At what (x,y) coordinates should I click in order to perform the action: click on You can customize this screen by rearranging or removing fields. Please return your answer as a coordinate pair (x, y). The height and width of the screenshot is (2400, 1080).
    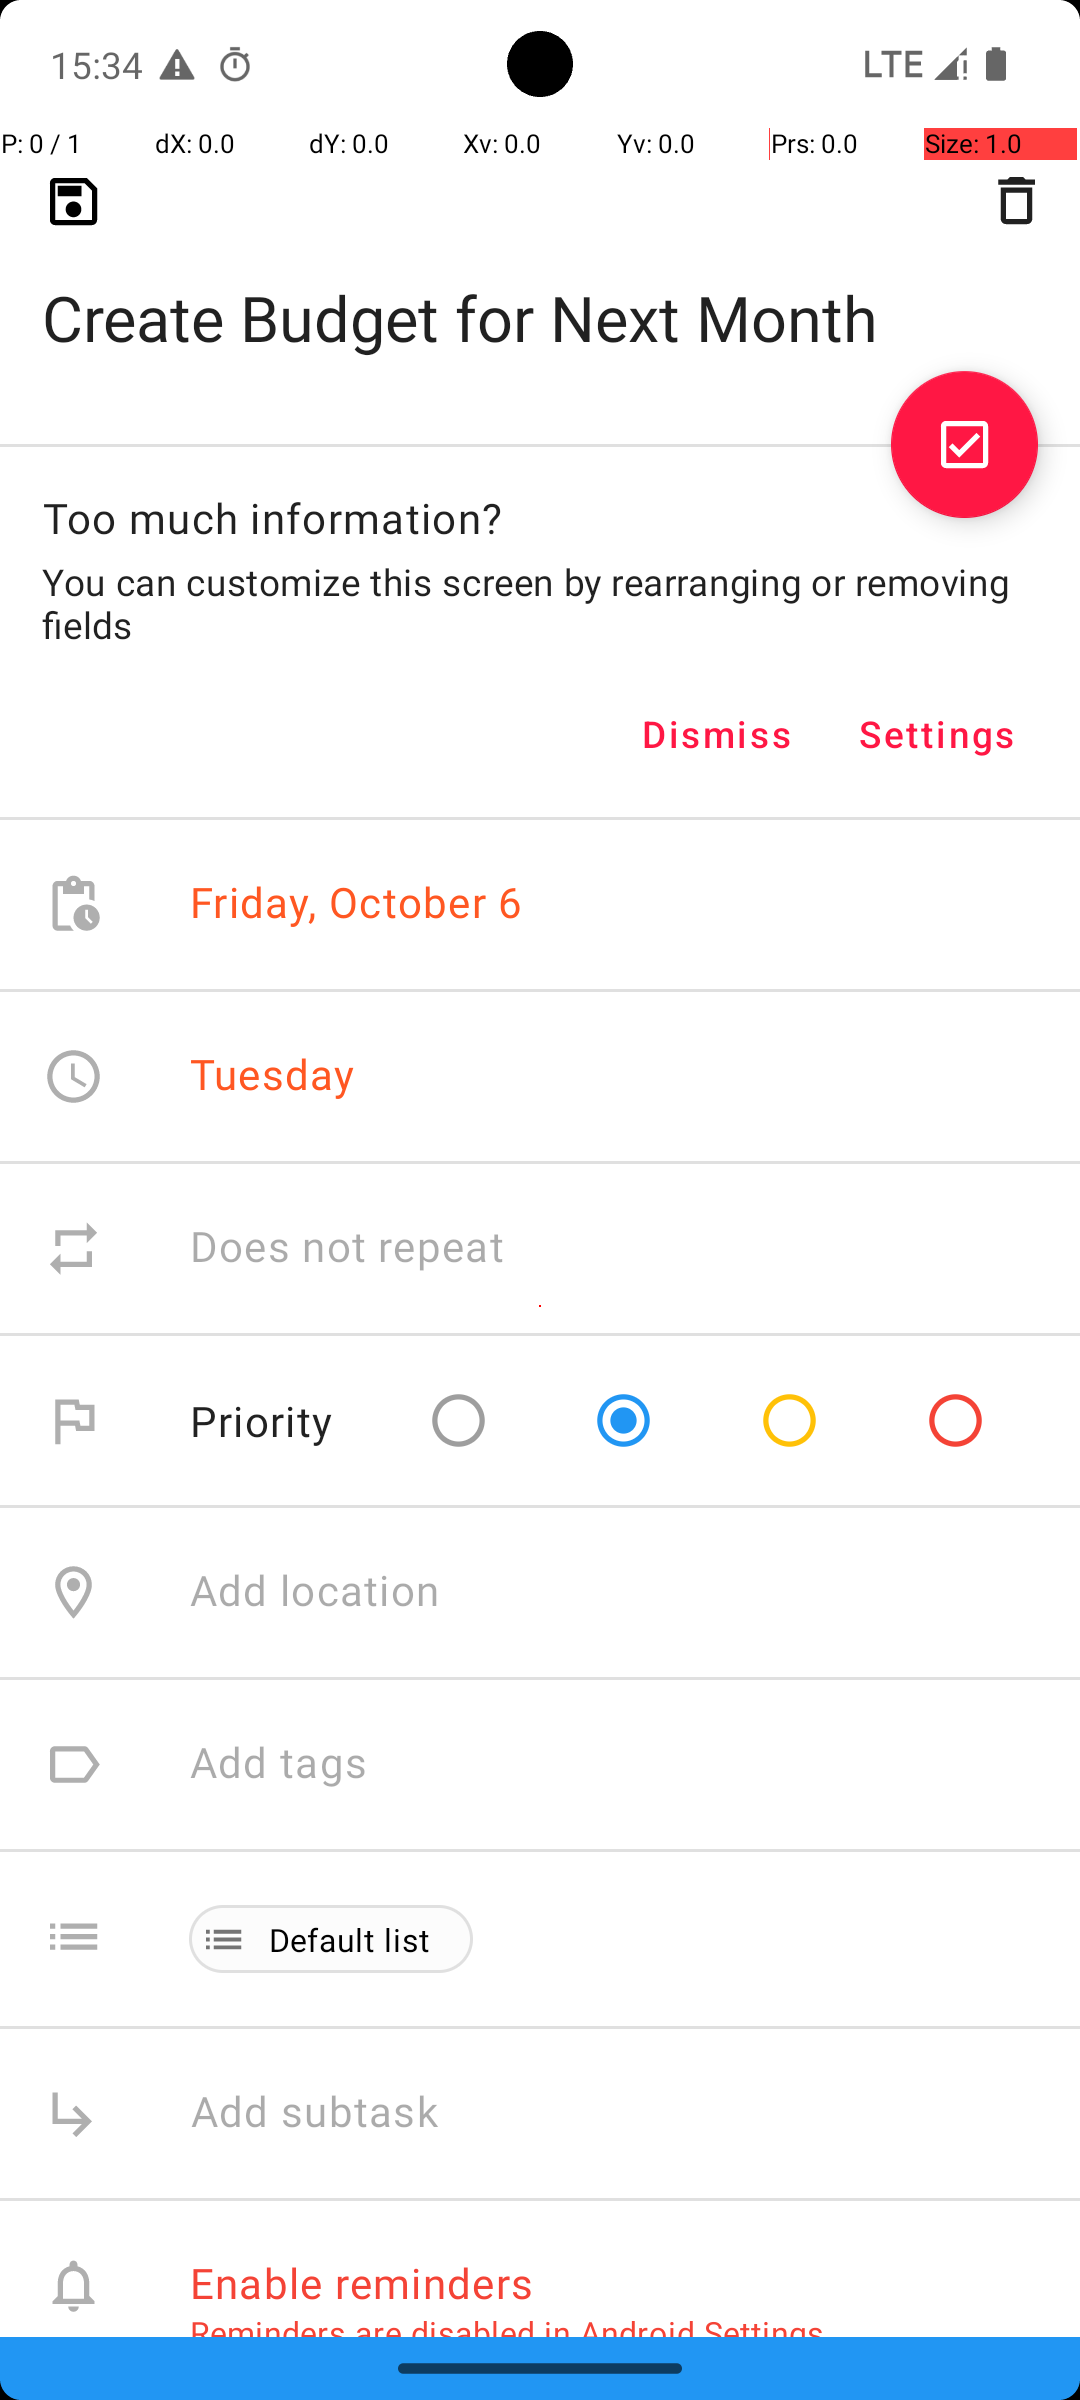
    Looking at the image, I should click on (540, 603).